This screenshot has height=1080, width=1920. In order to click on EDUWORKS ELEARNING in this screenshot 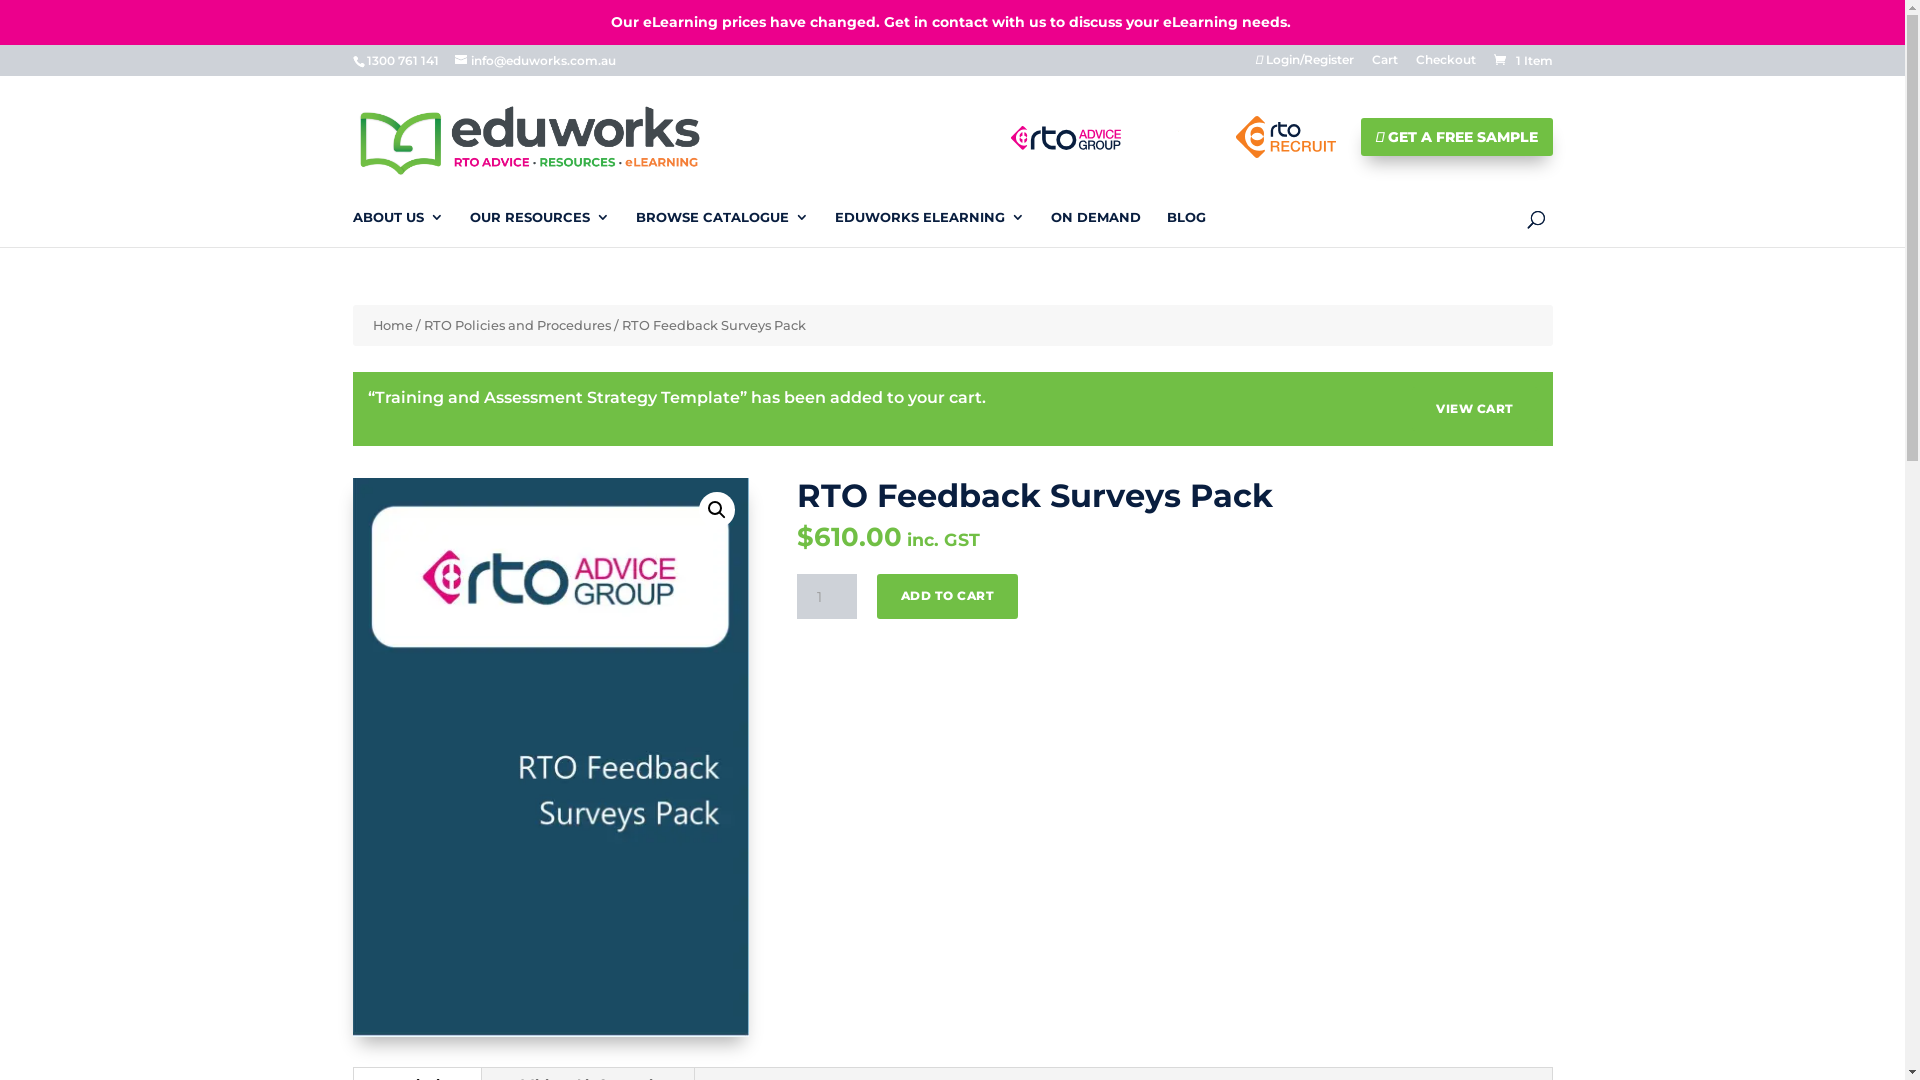, I will do `click(929, 228)`.